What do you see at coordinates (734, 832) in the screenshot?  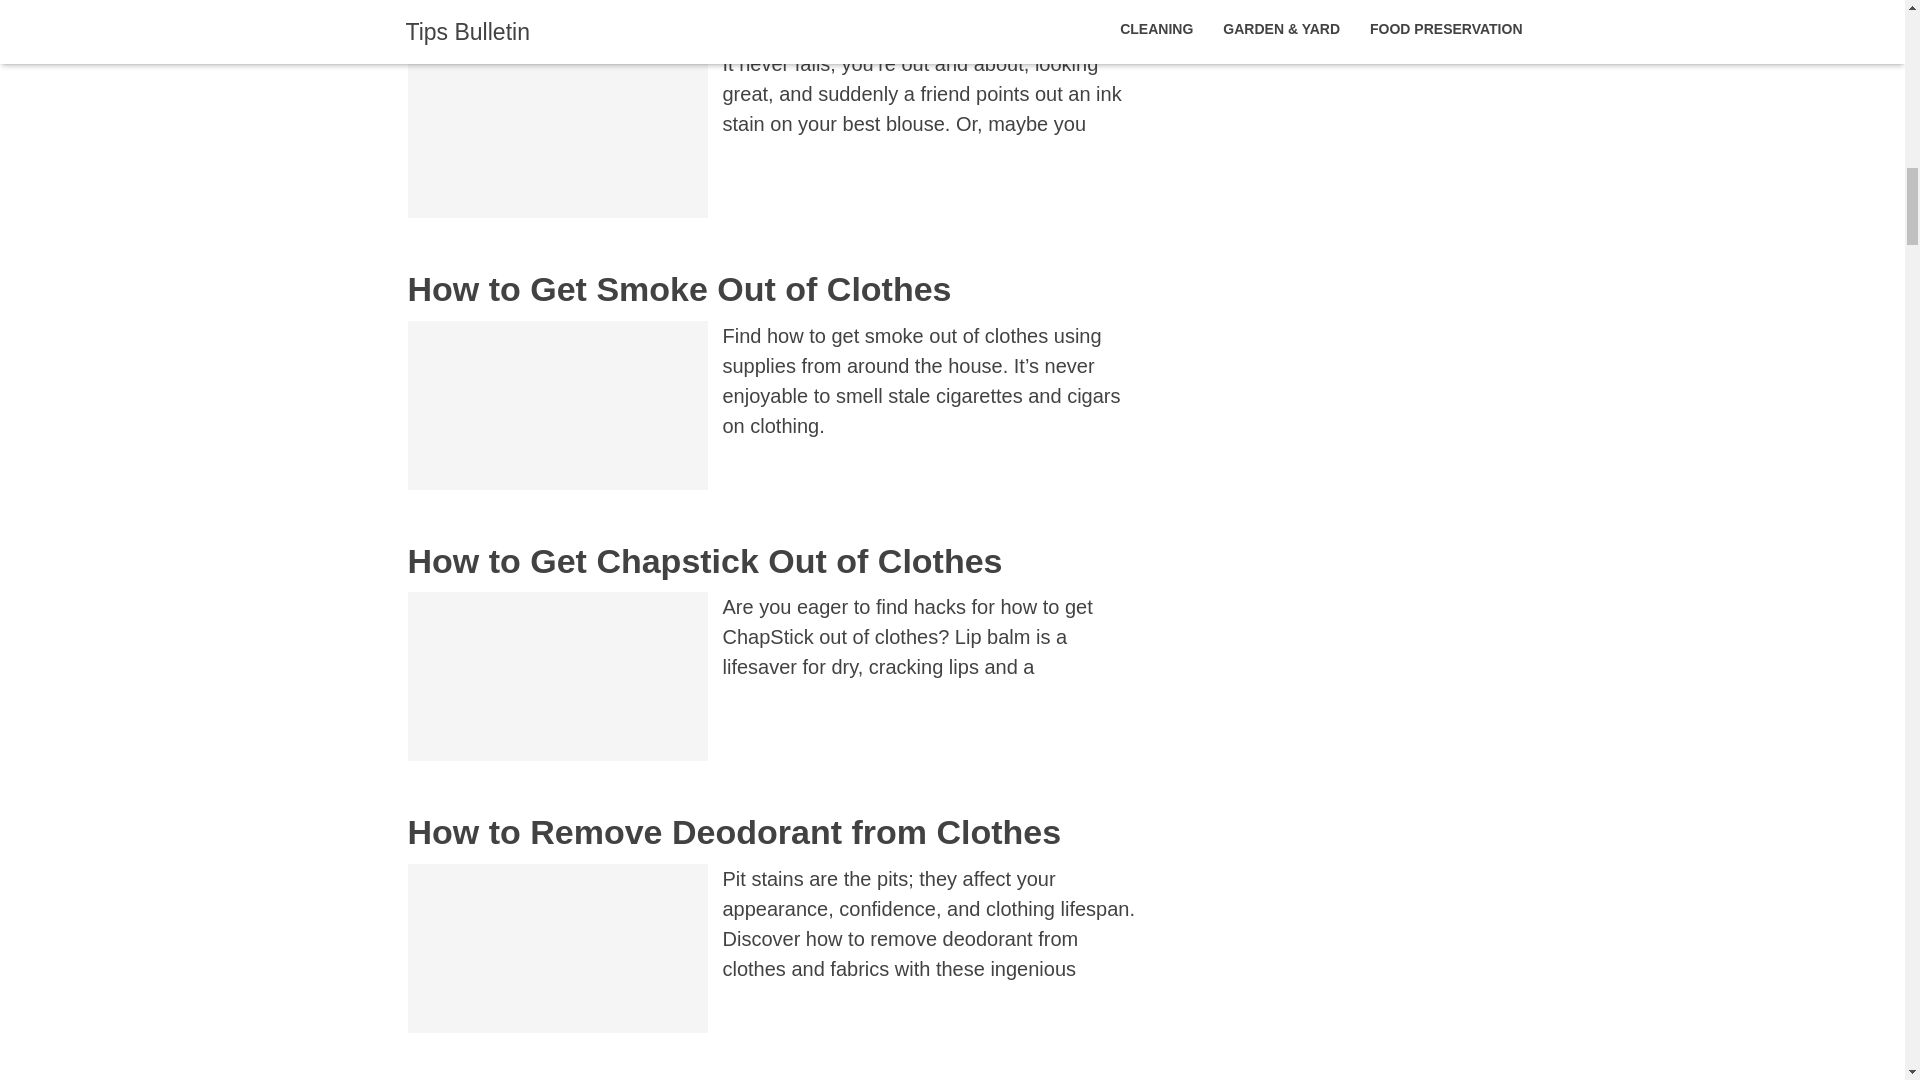 I see `How to Remove Deodorant from Clothes` at bounding box center [734, 832].